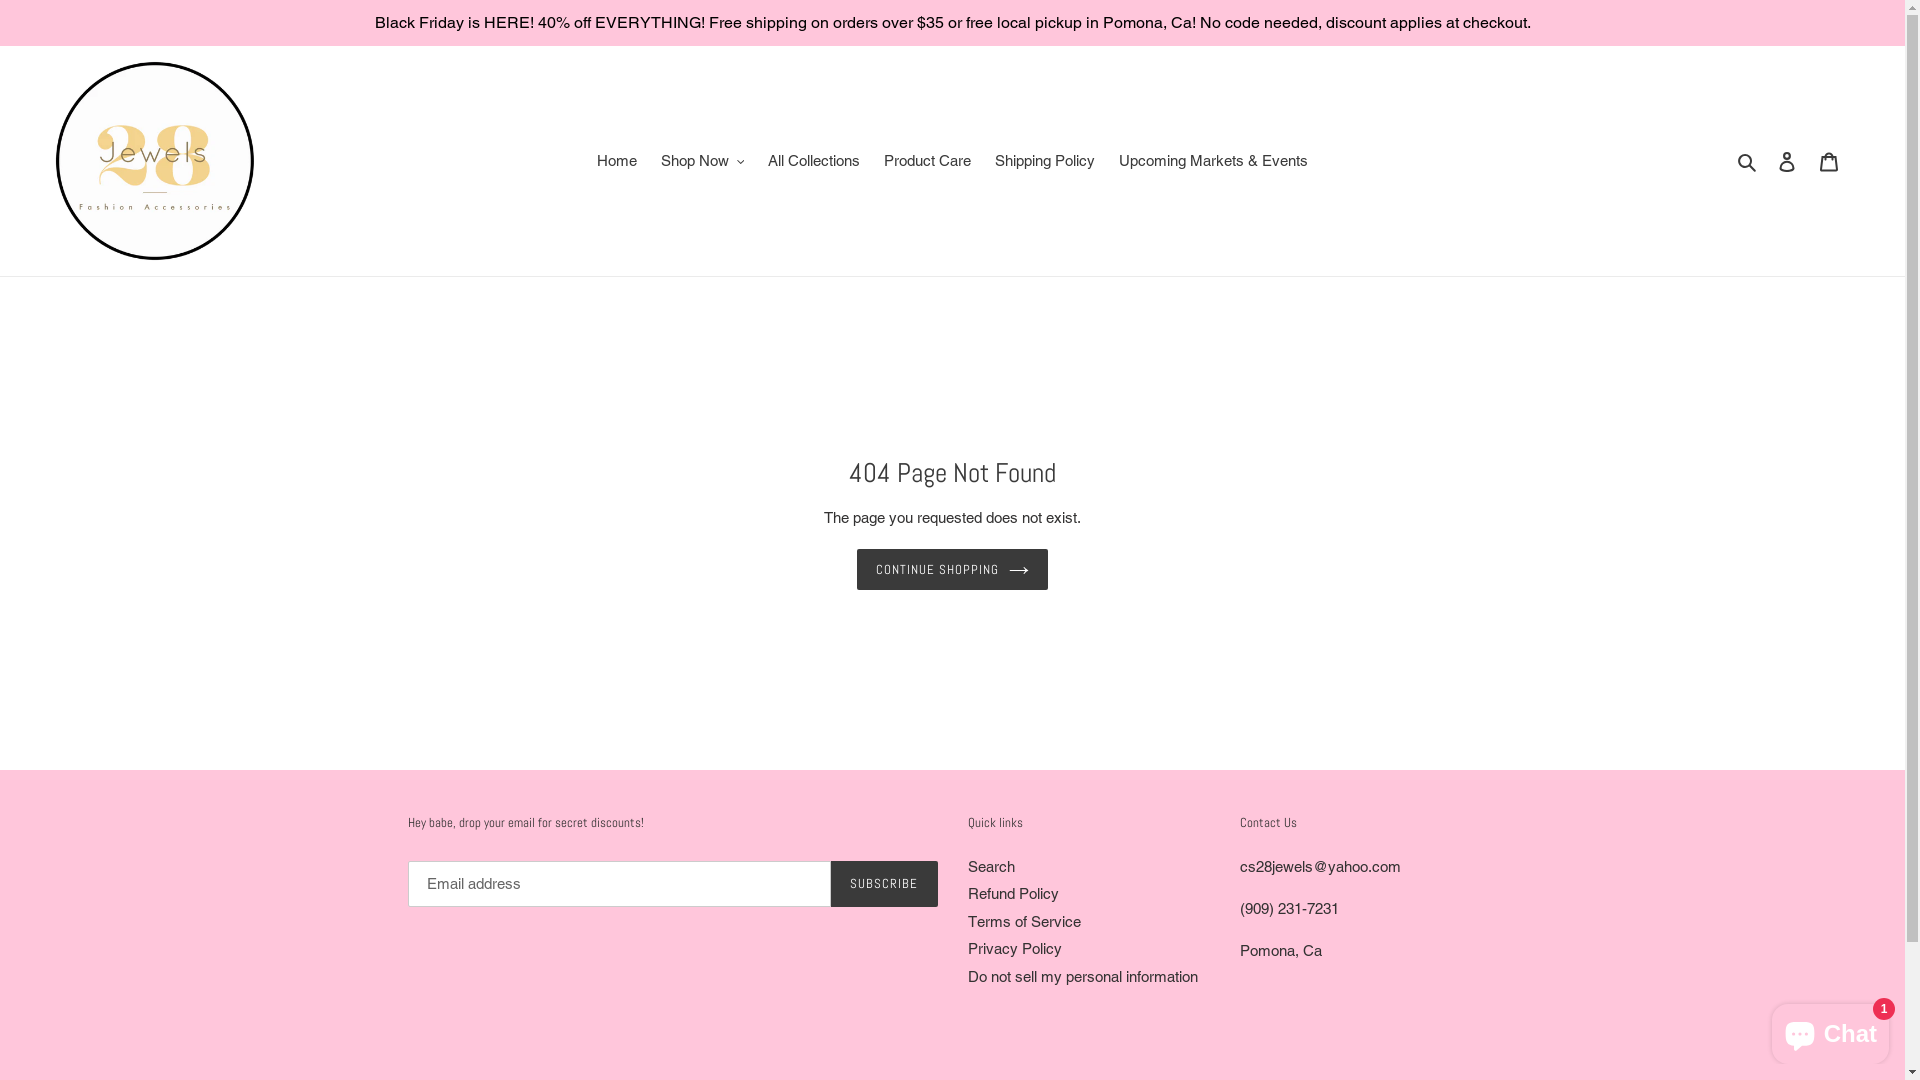 The width and height of the screenshot is (1920, 1080). Describe the element at coordinates (1014, 894) in the screenshot. I see `Refund Policy` at that location.